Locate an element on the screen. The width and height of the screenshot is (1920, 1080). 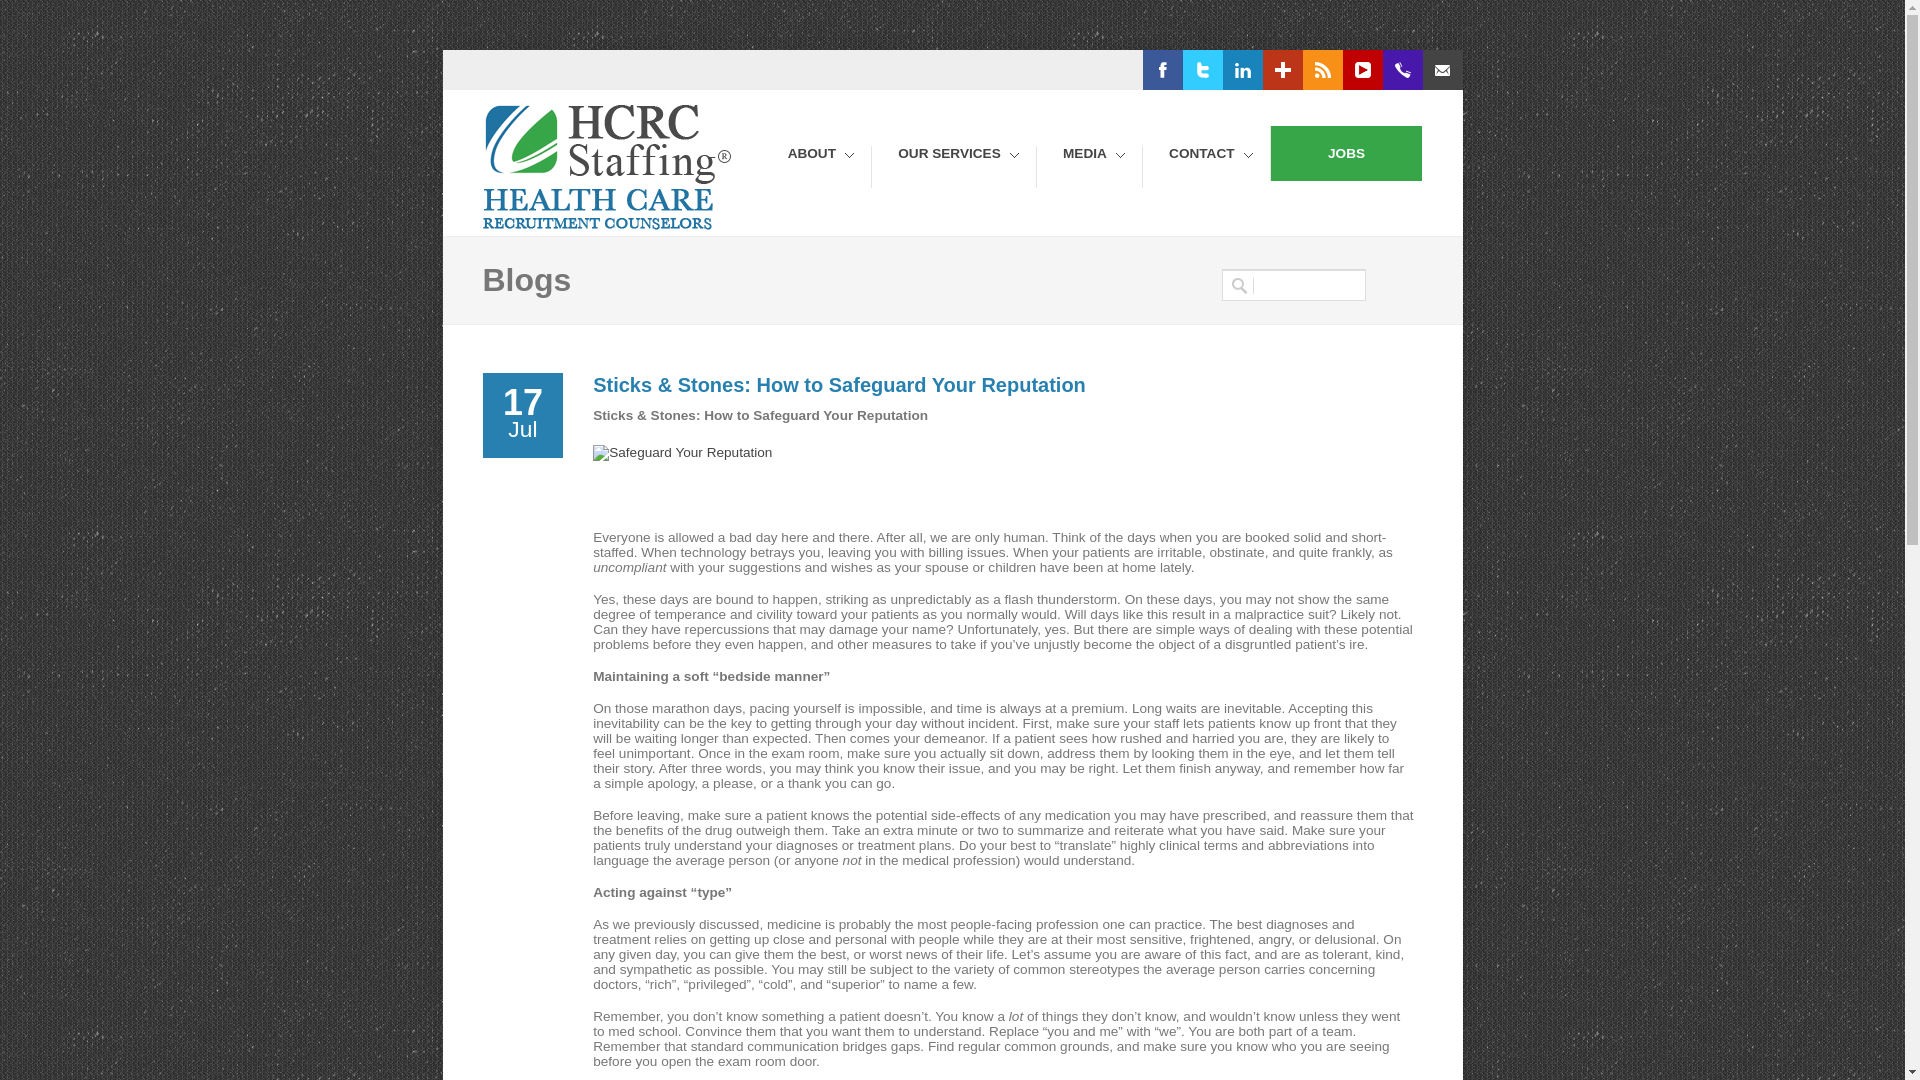
Email is located at coordinates (1517, 70).